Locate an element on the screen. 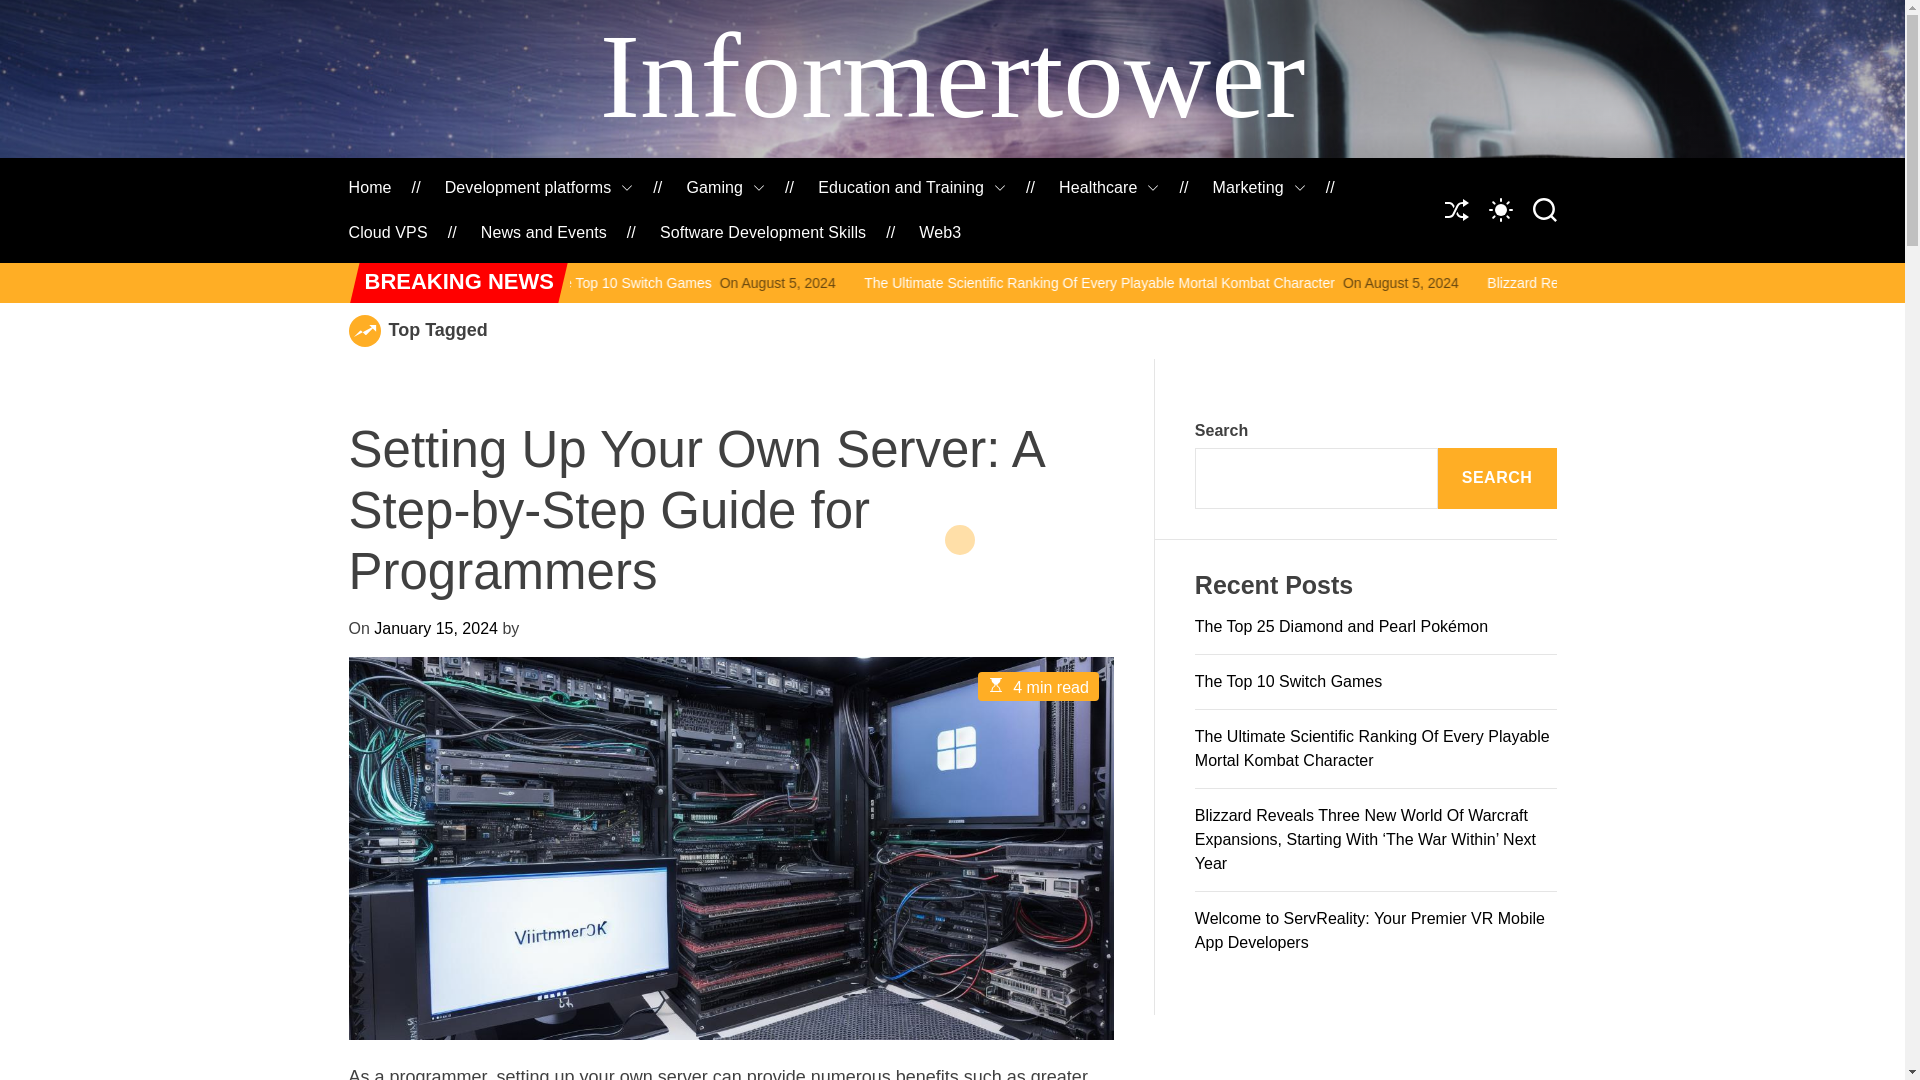  Gaming is located at coordinates (724, 188).